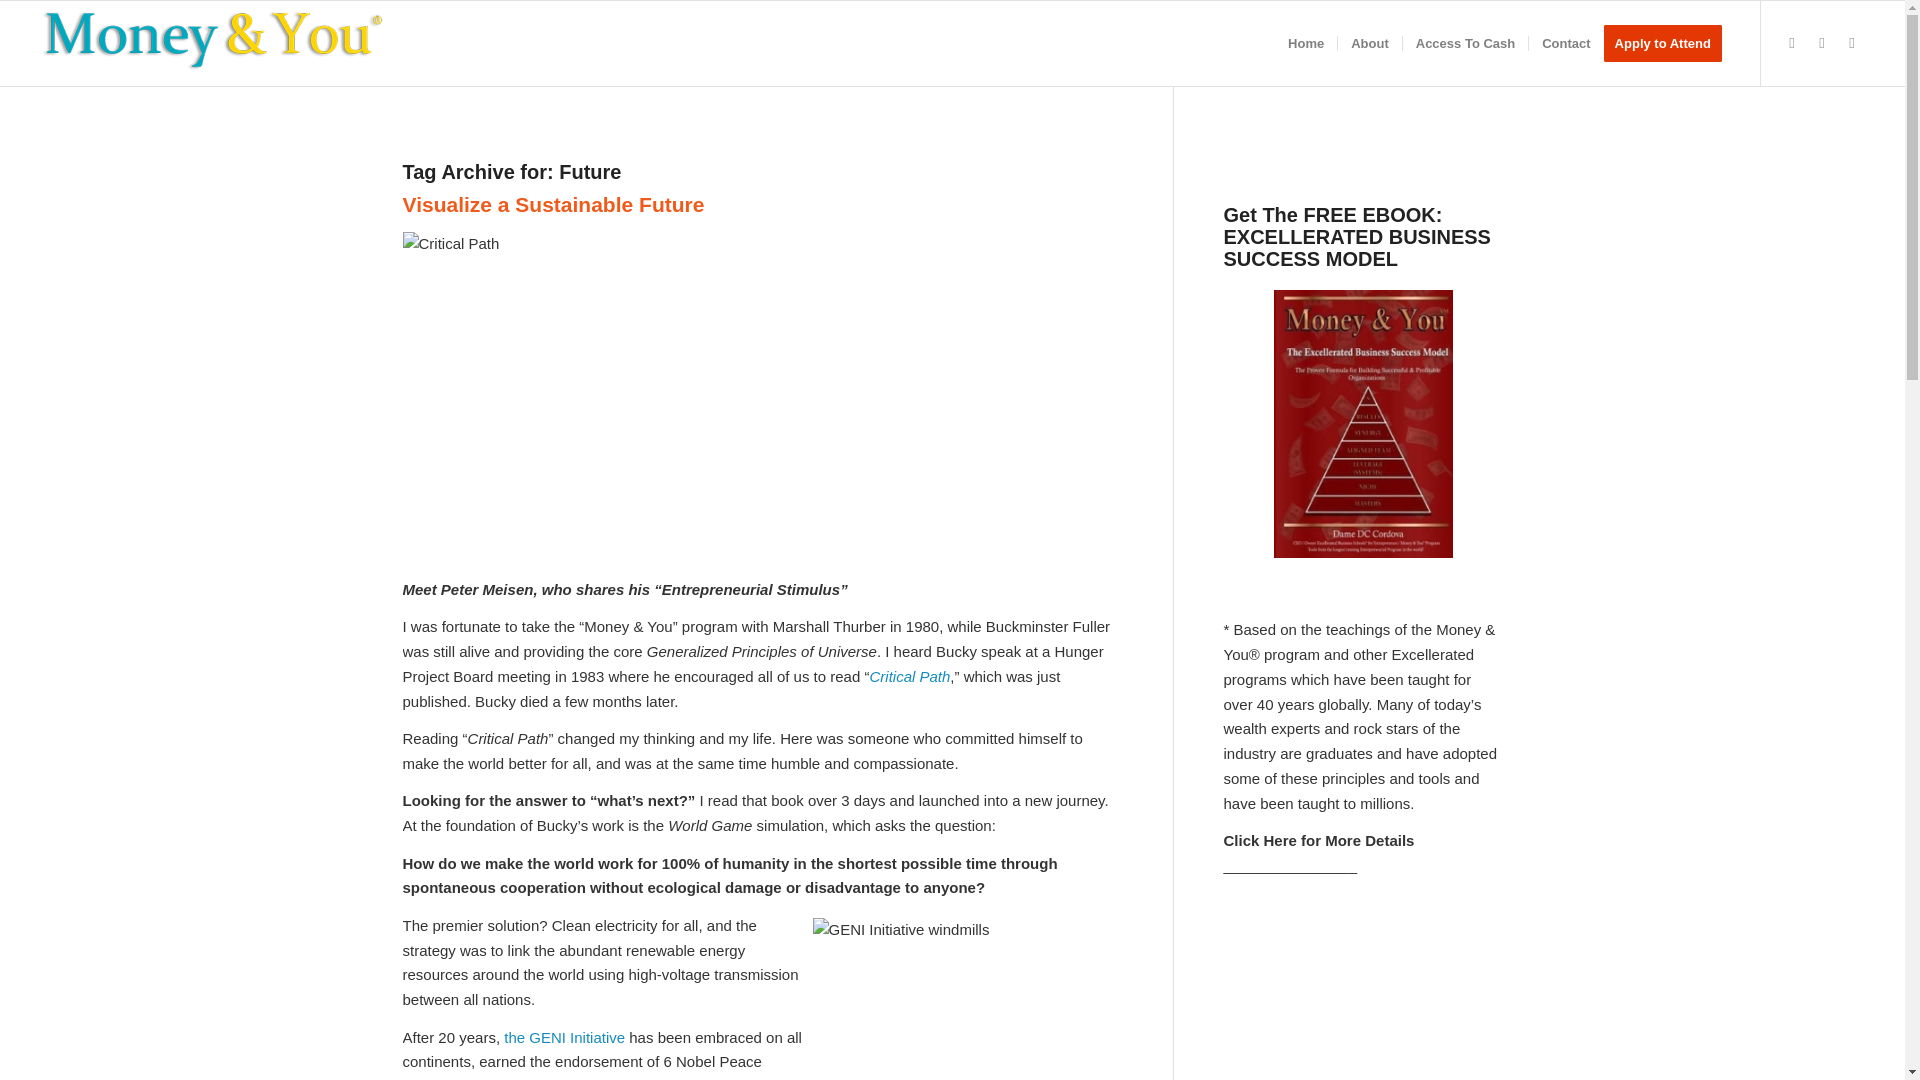 Image resolution: width=1920 pixels, height=1080 pixels. Describe the element at coordinates (1669, 44) in the screenshot. I see `Apply to Attend` at that location.